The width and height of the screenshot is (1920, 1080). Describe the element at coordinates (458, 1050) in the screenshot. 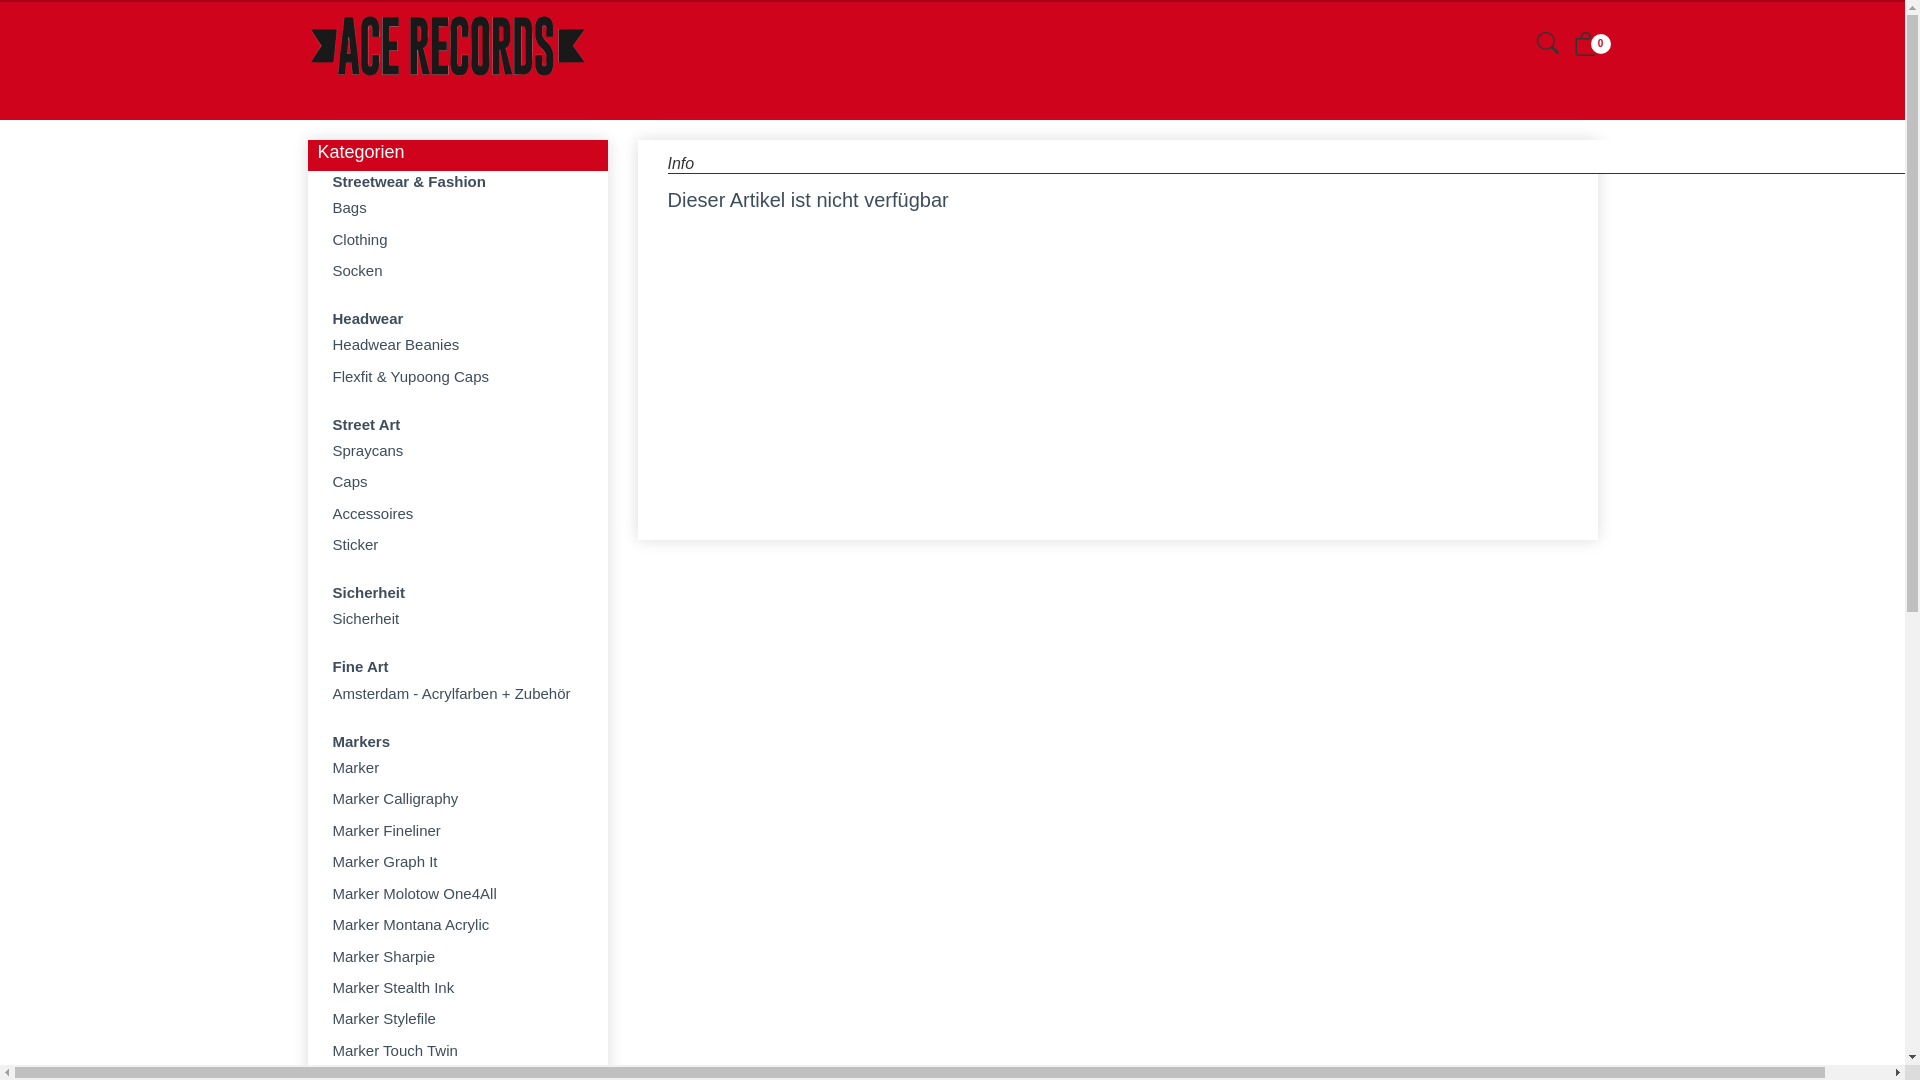

I see `Marker Touch Twin` at that location.